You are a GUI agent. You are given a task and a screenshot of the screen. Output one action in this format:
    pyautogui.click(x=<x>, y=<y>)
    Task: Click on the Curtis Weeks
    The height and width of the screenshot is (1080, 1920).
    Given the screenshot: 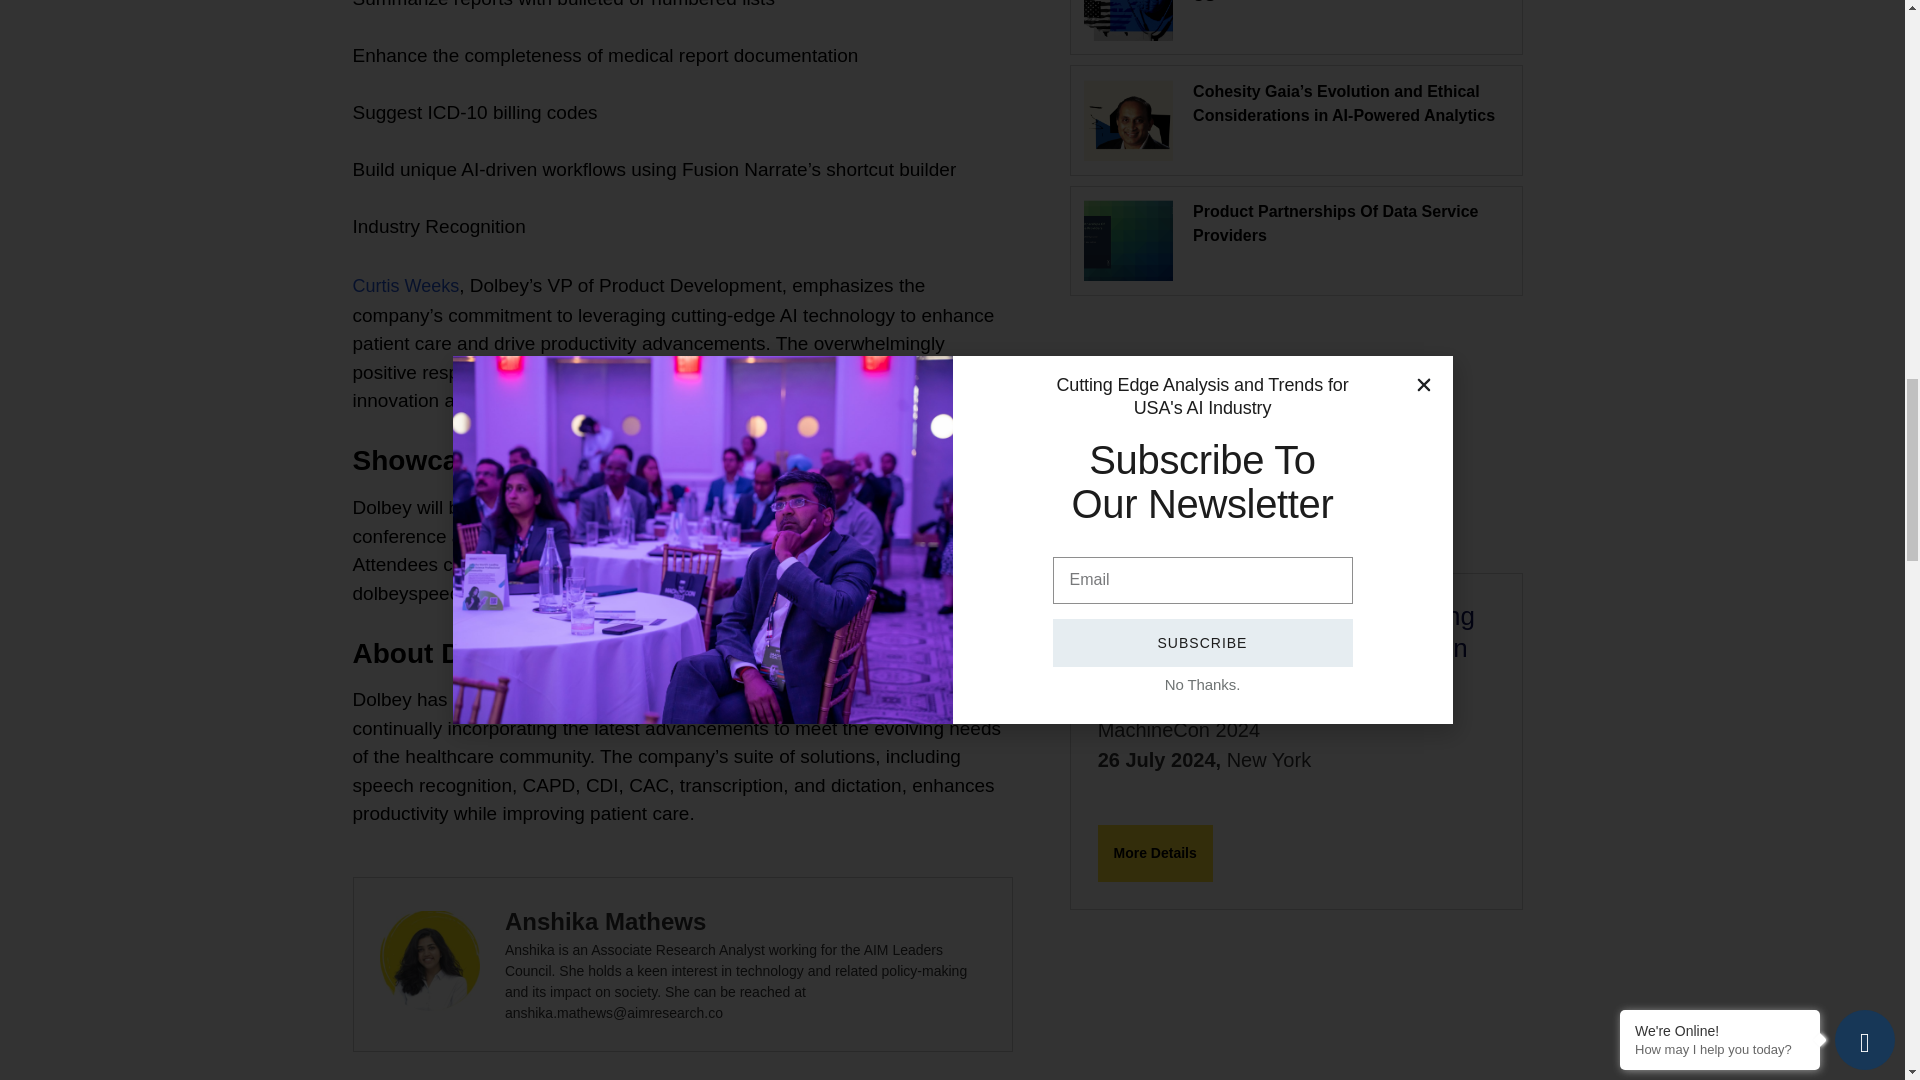 What is the action you would take?
    pyautogui.click(x=404, y=286)
    